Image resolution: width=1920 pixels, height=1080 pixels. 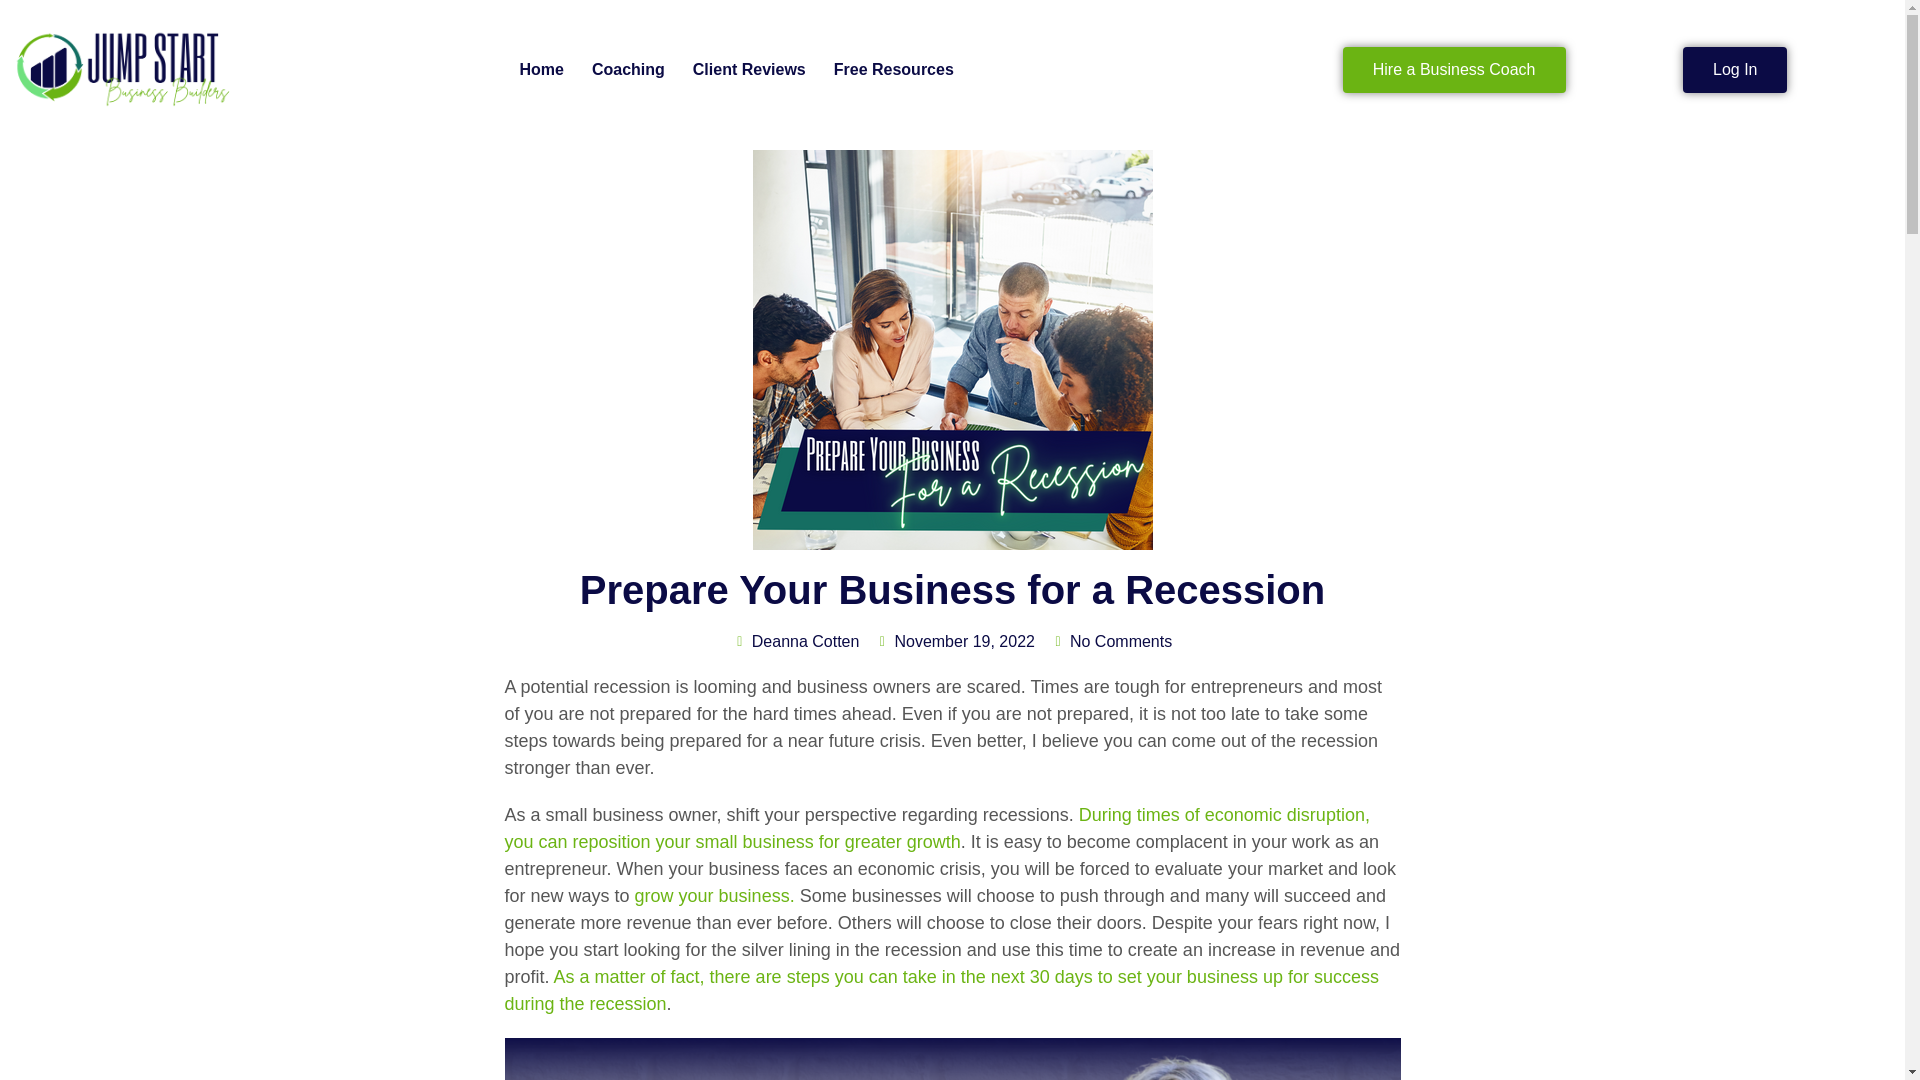 What do you see at coordinates (1454, 70) in the screenshot?
I see `Hire a Business Coach` at bounding box center [1454, 70].